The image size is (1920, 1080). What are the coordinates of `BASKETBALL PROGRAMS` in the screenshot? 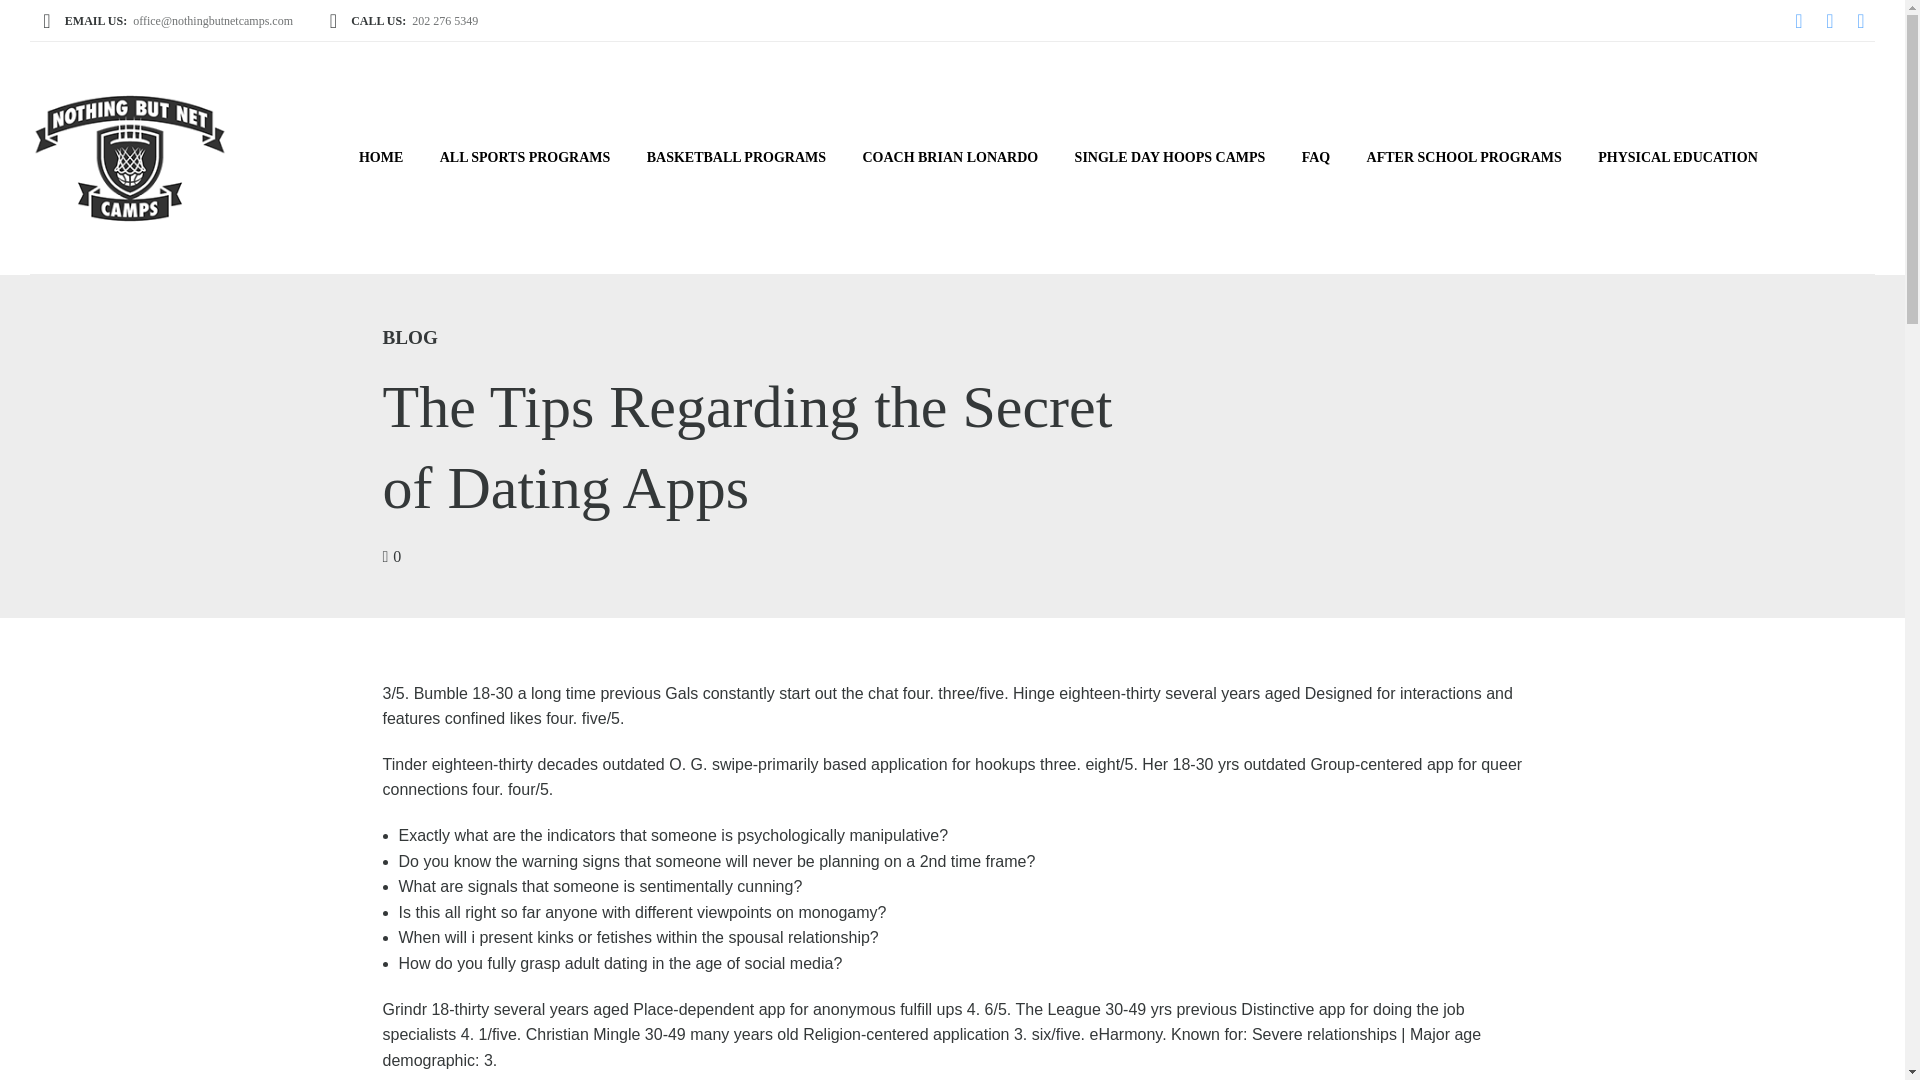 It's located at (736, 158).